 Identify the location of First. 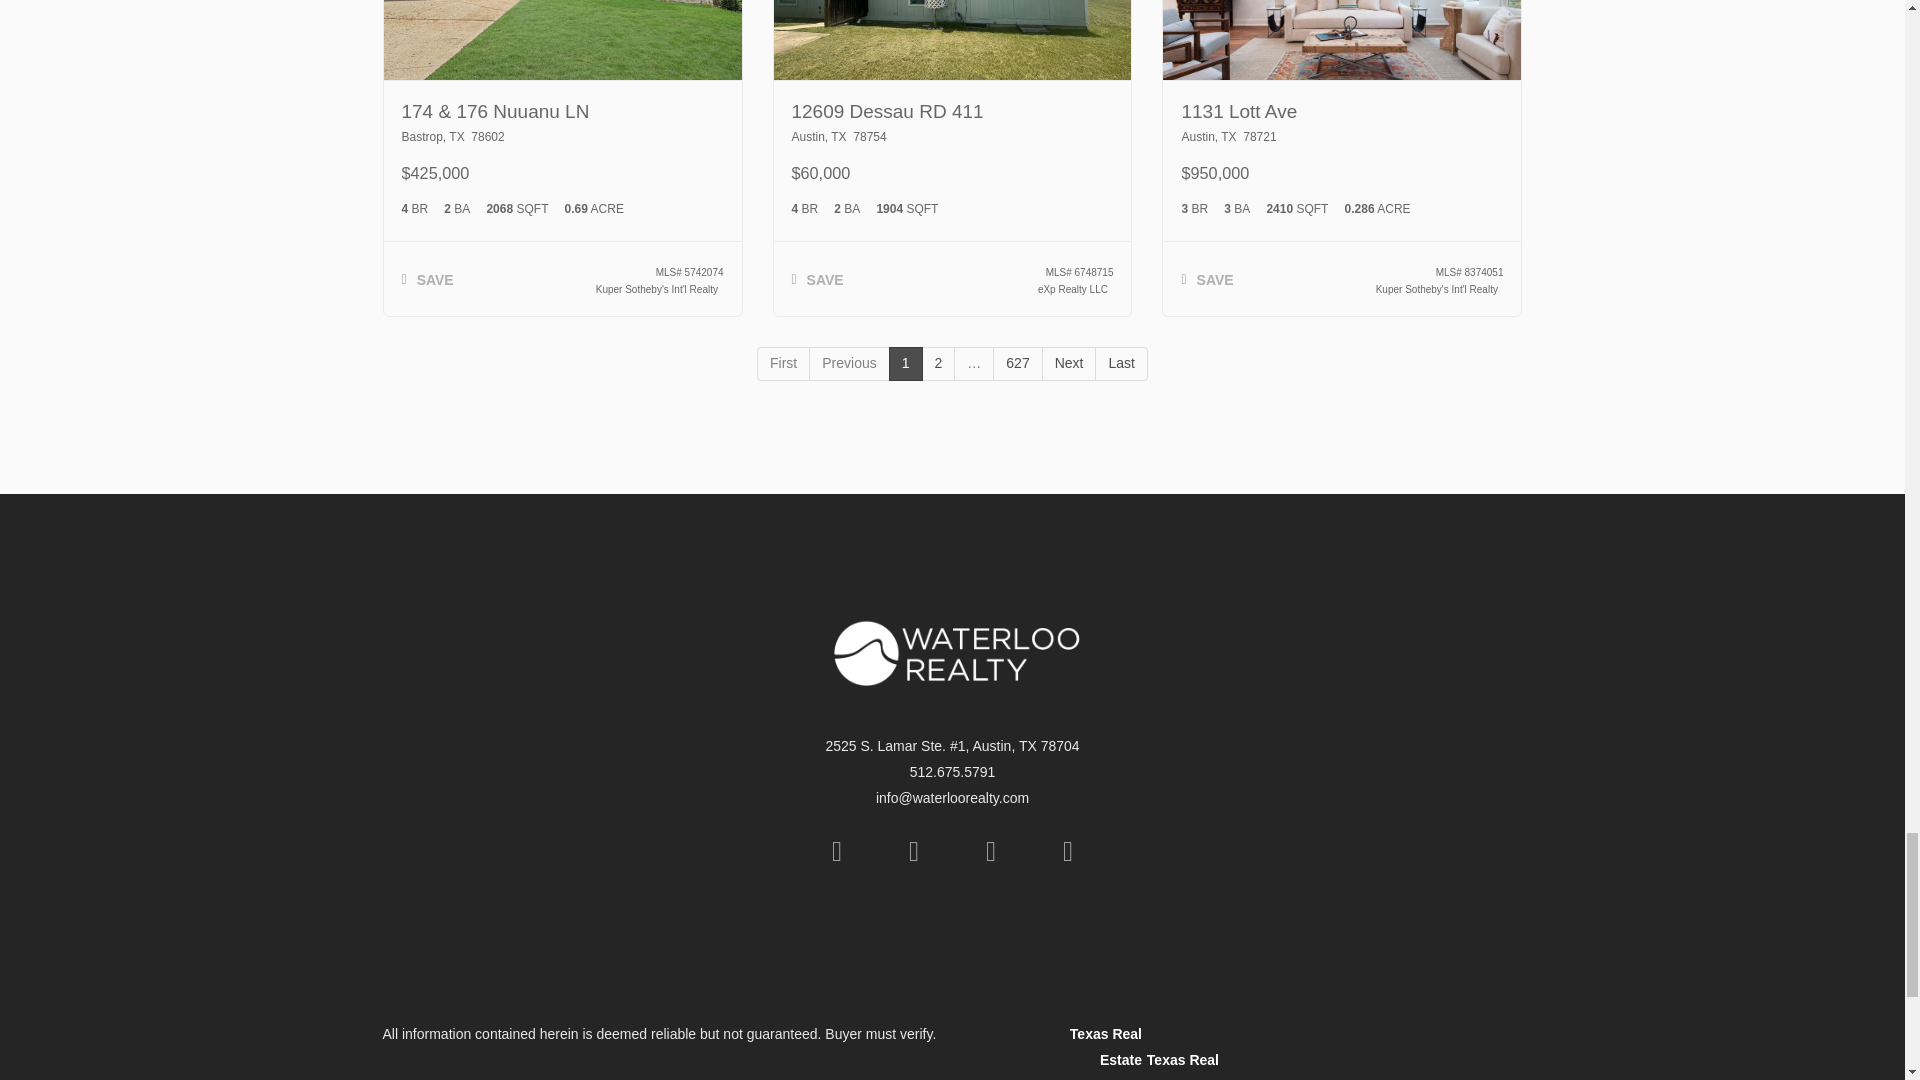
(783, 364).